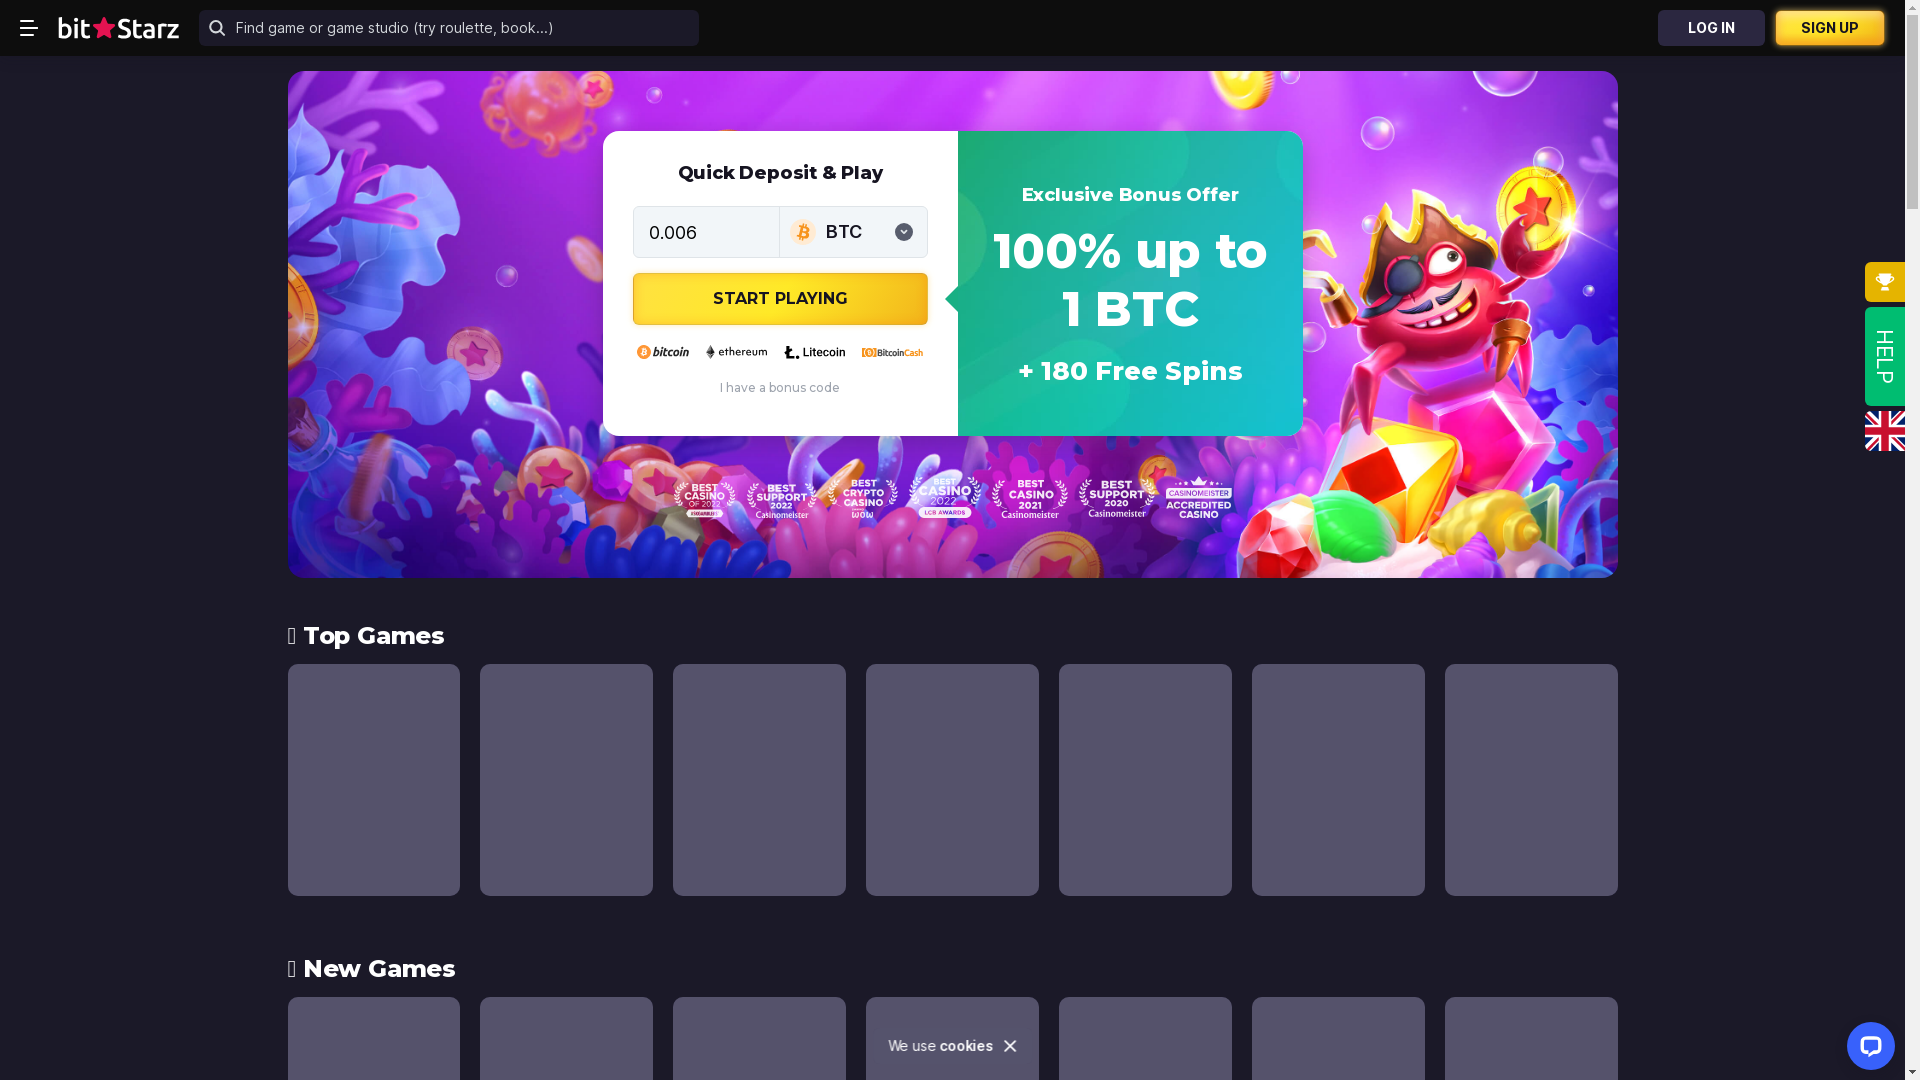 The image size is (1920, 1080). Describe the element at coordinates (780, 299) in the screenshot. I see `START PLAYING` at that location.